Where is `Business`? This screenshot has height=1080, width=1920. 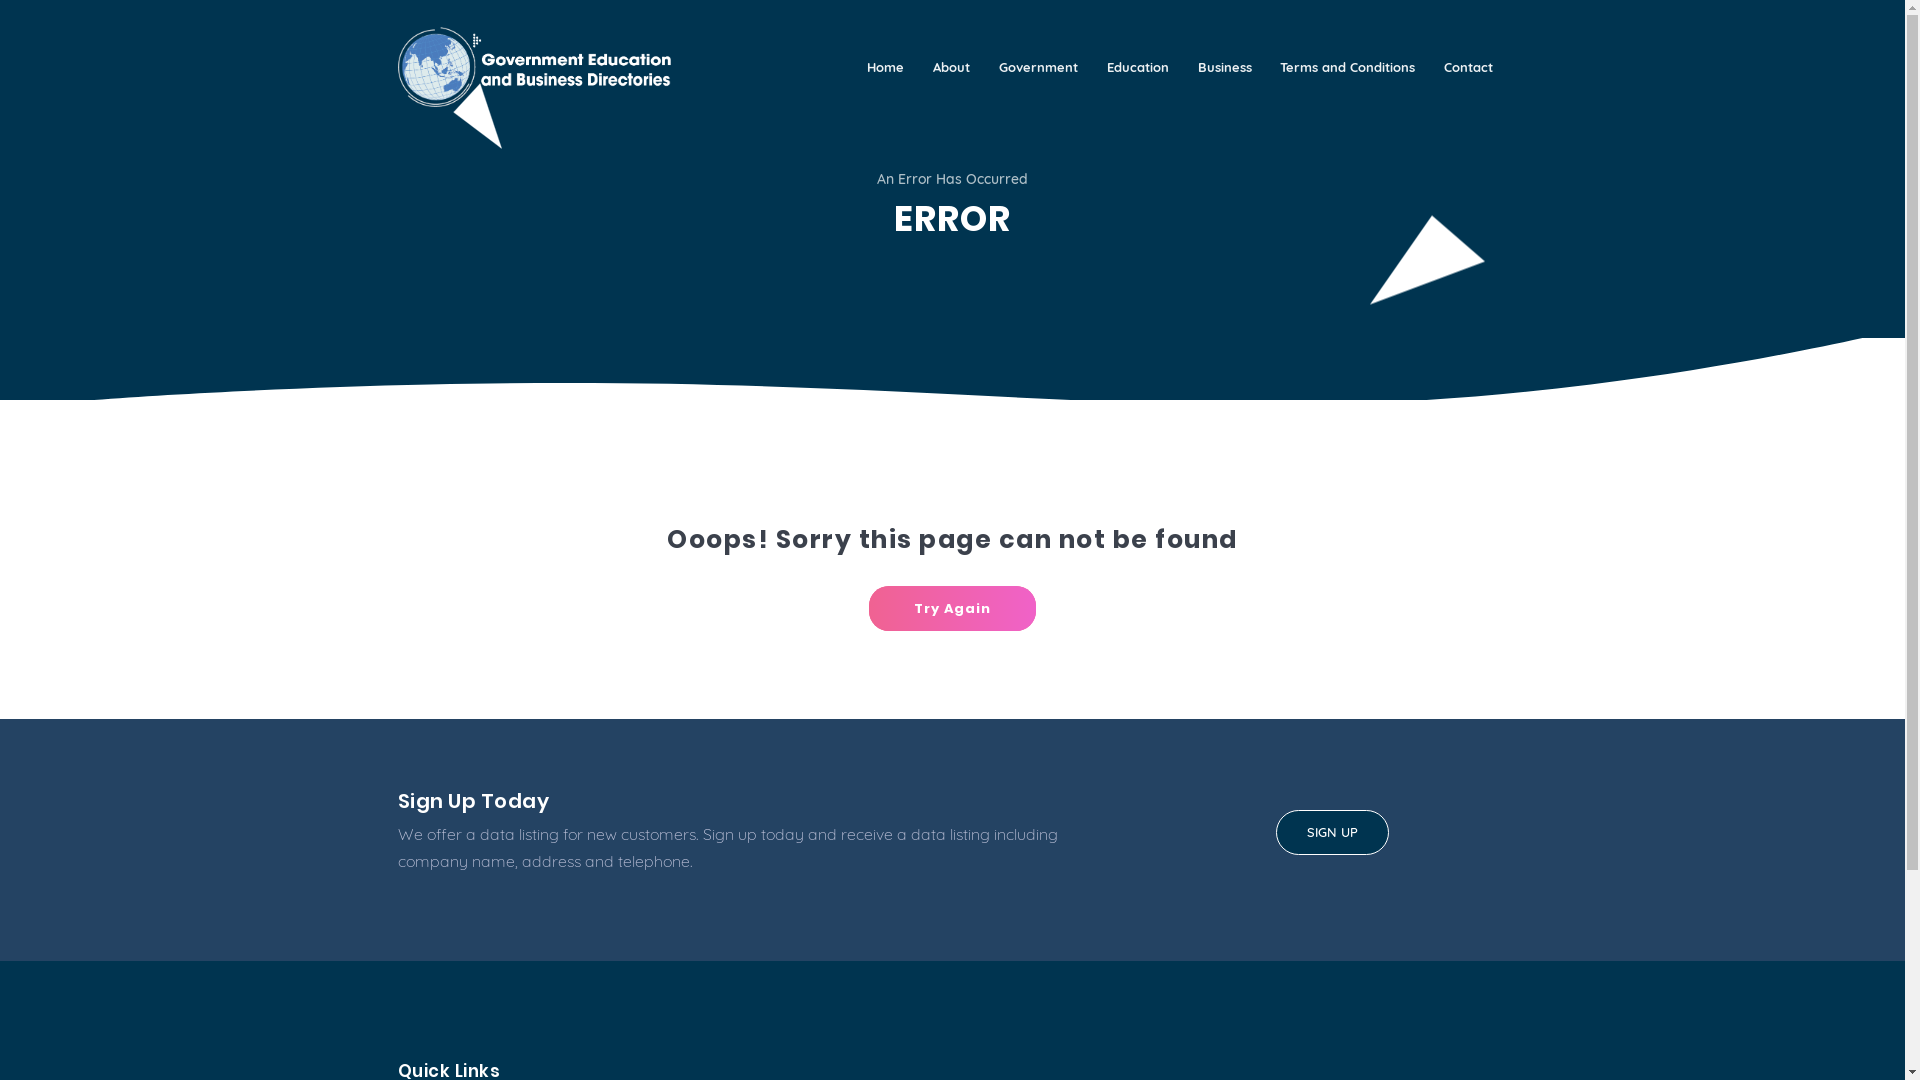 Business is located at coordinates (1224, 67).